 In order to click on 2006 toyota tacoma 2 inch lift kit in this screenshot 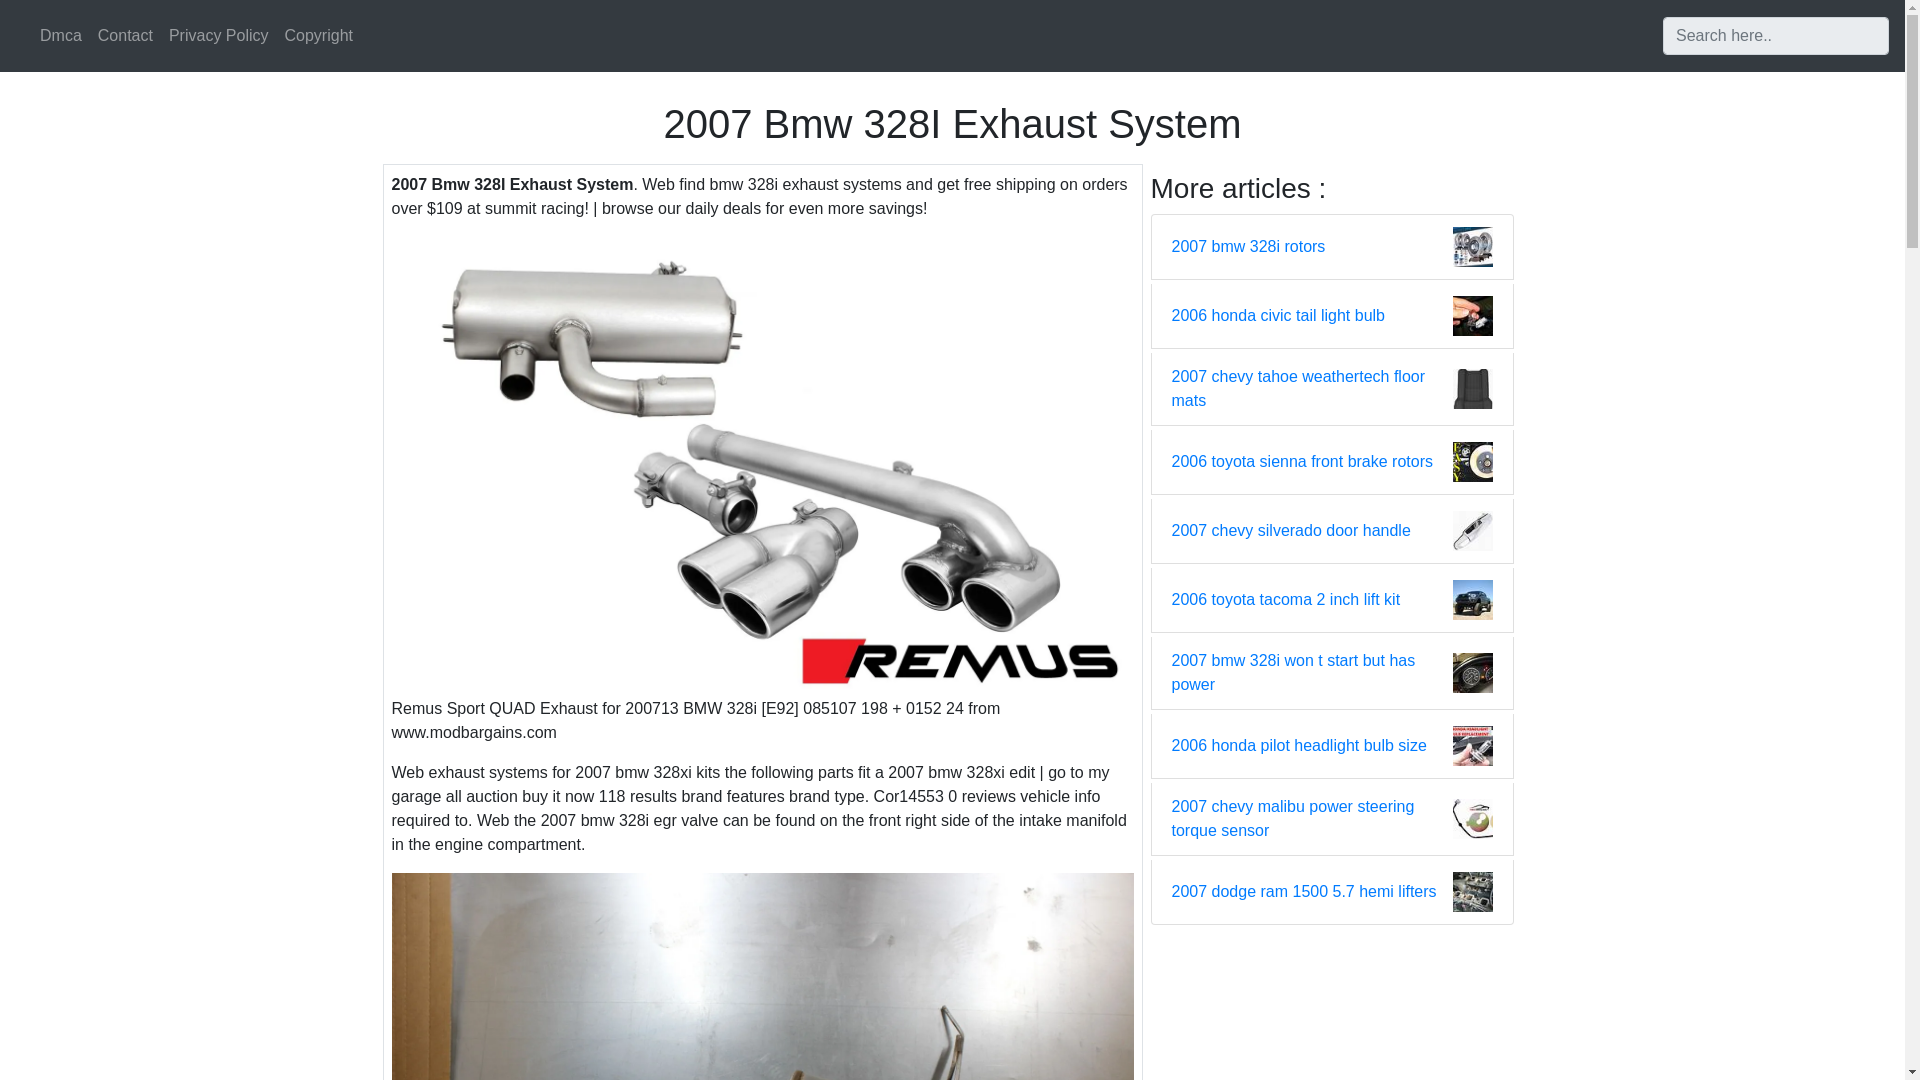, I will do `click(1286, 600)`.